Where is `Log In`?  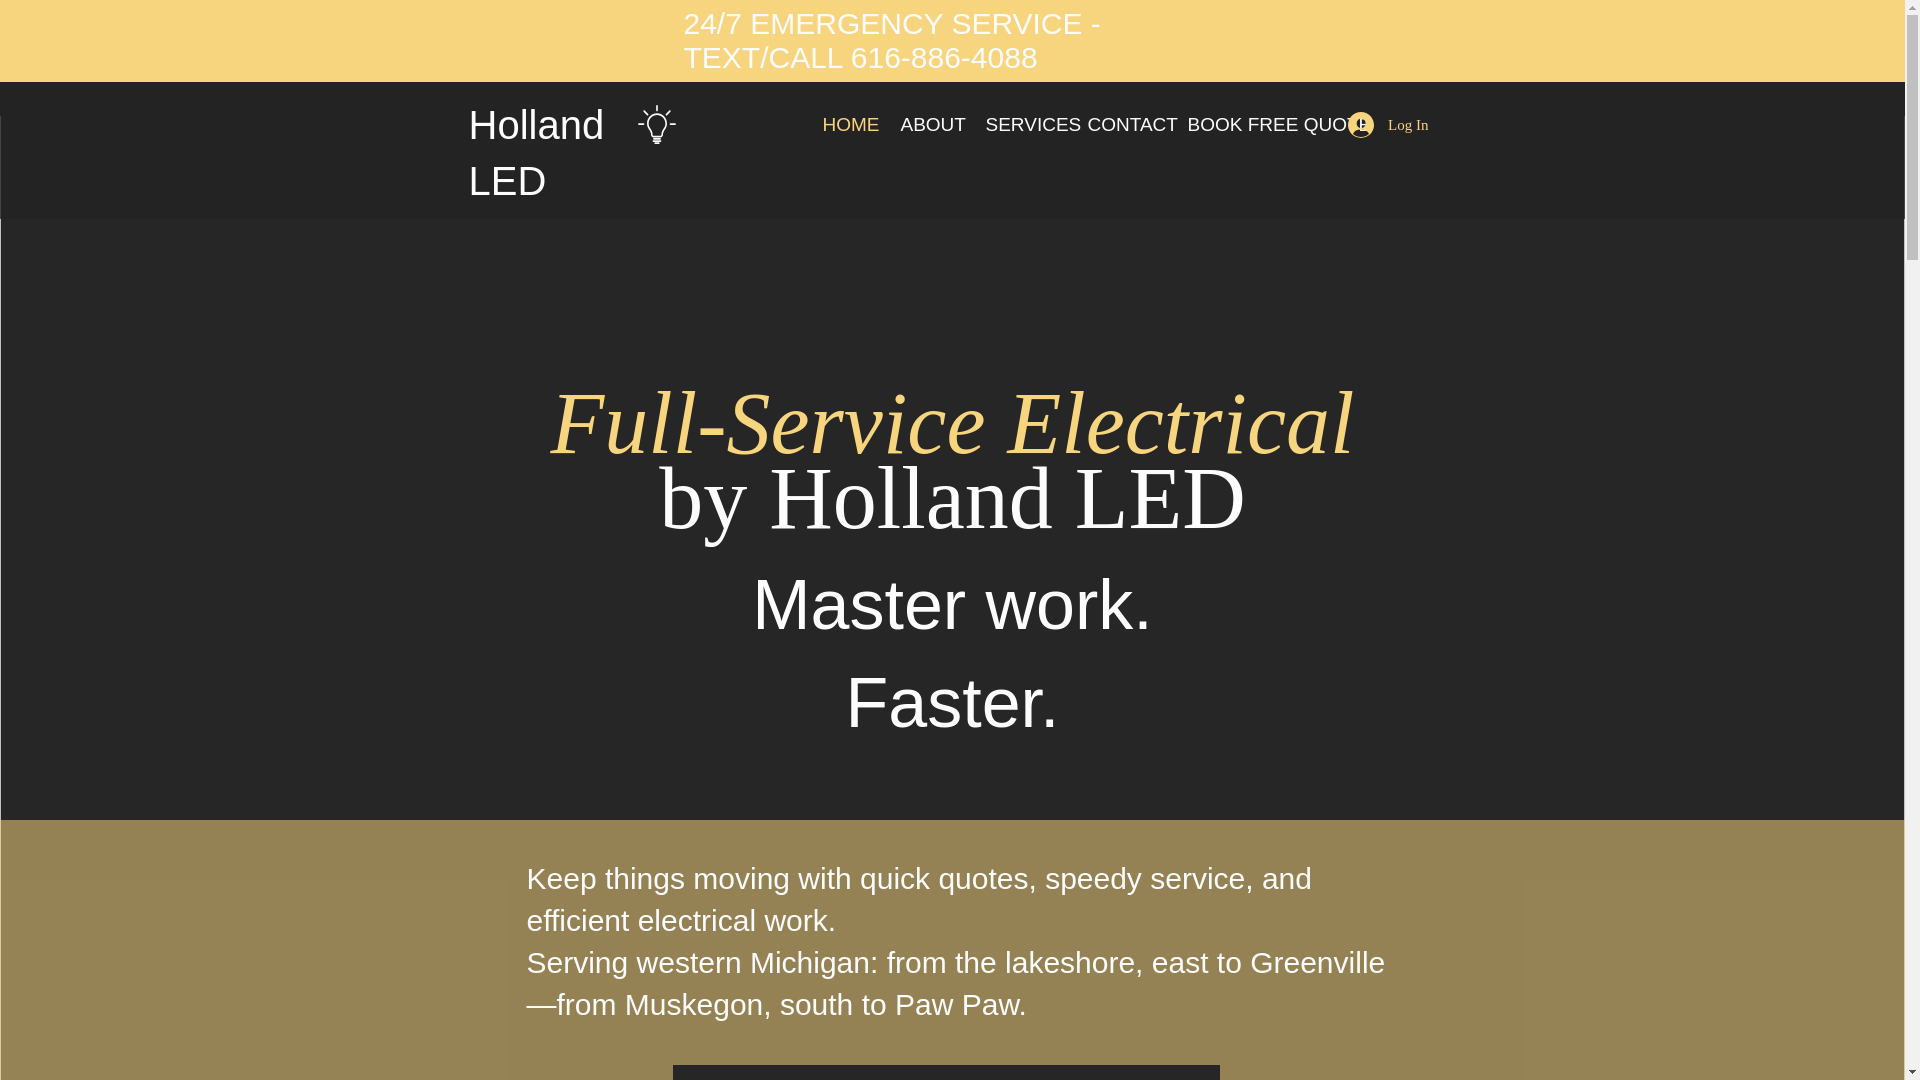 Log In is located at coordinates (1388, 124).